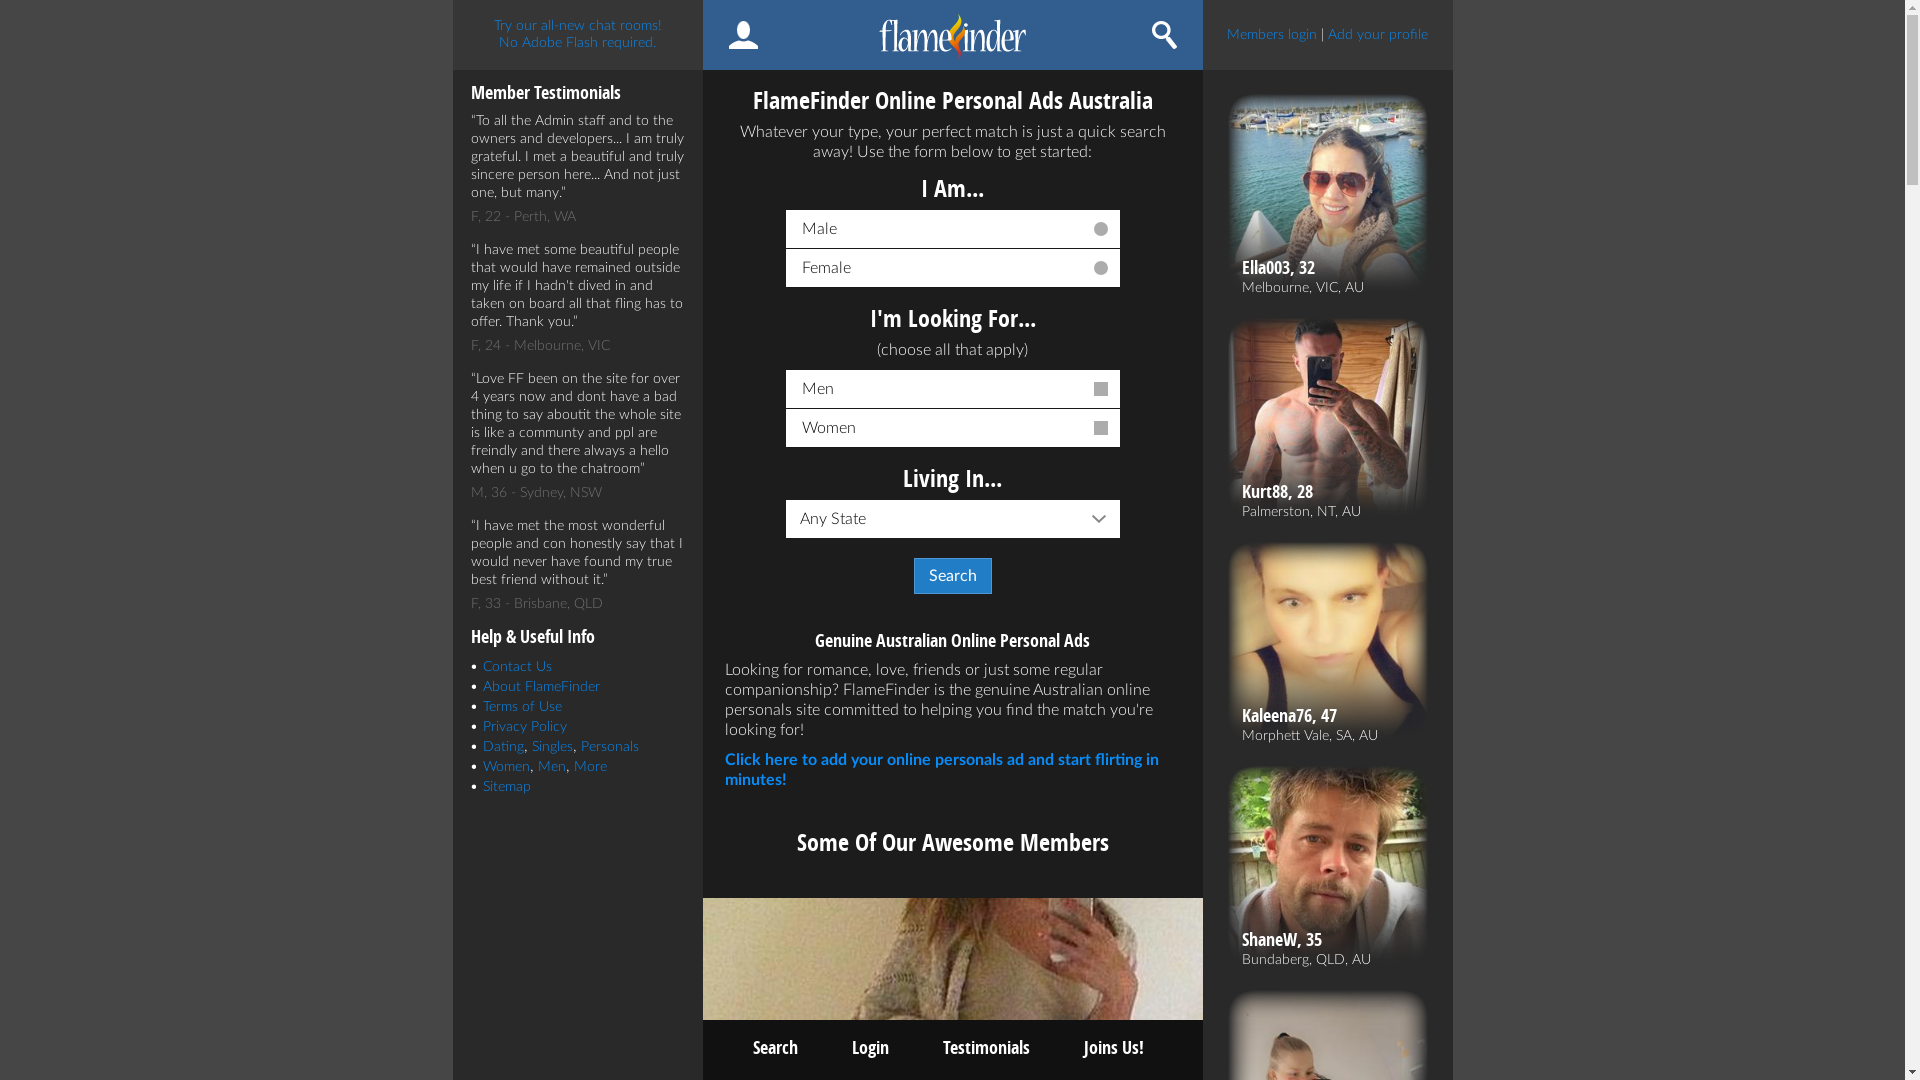 Image resolution: width=1920 pixels, height=1080 pixels. I want to click on Ella003, 32, so click(1303, 268).